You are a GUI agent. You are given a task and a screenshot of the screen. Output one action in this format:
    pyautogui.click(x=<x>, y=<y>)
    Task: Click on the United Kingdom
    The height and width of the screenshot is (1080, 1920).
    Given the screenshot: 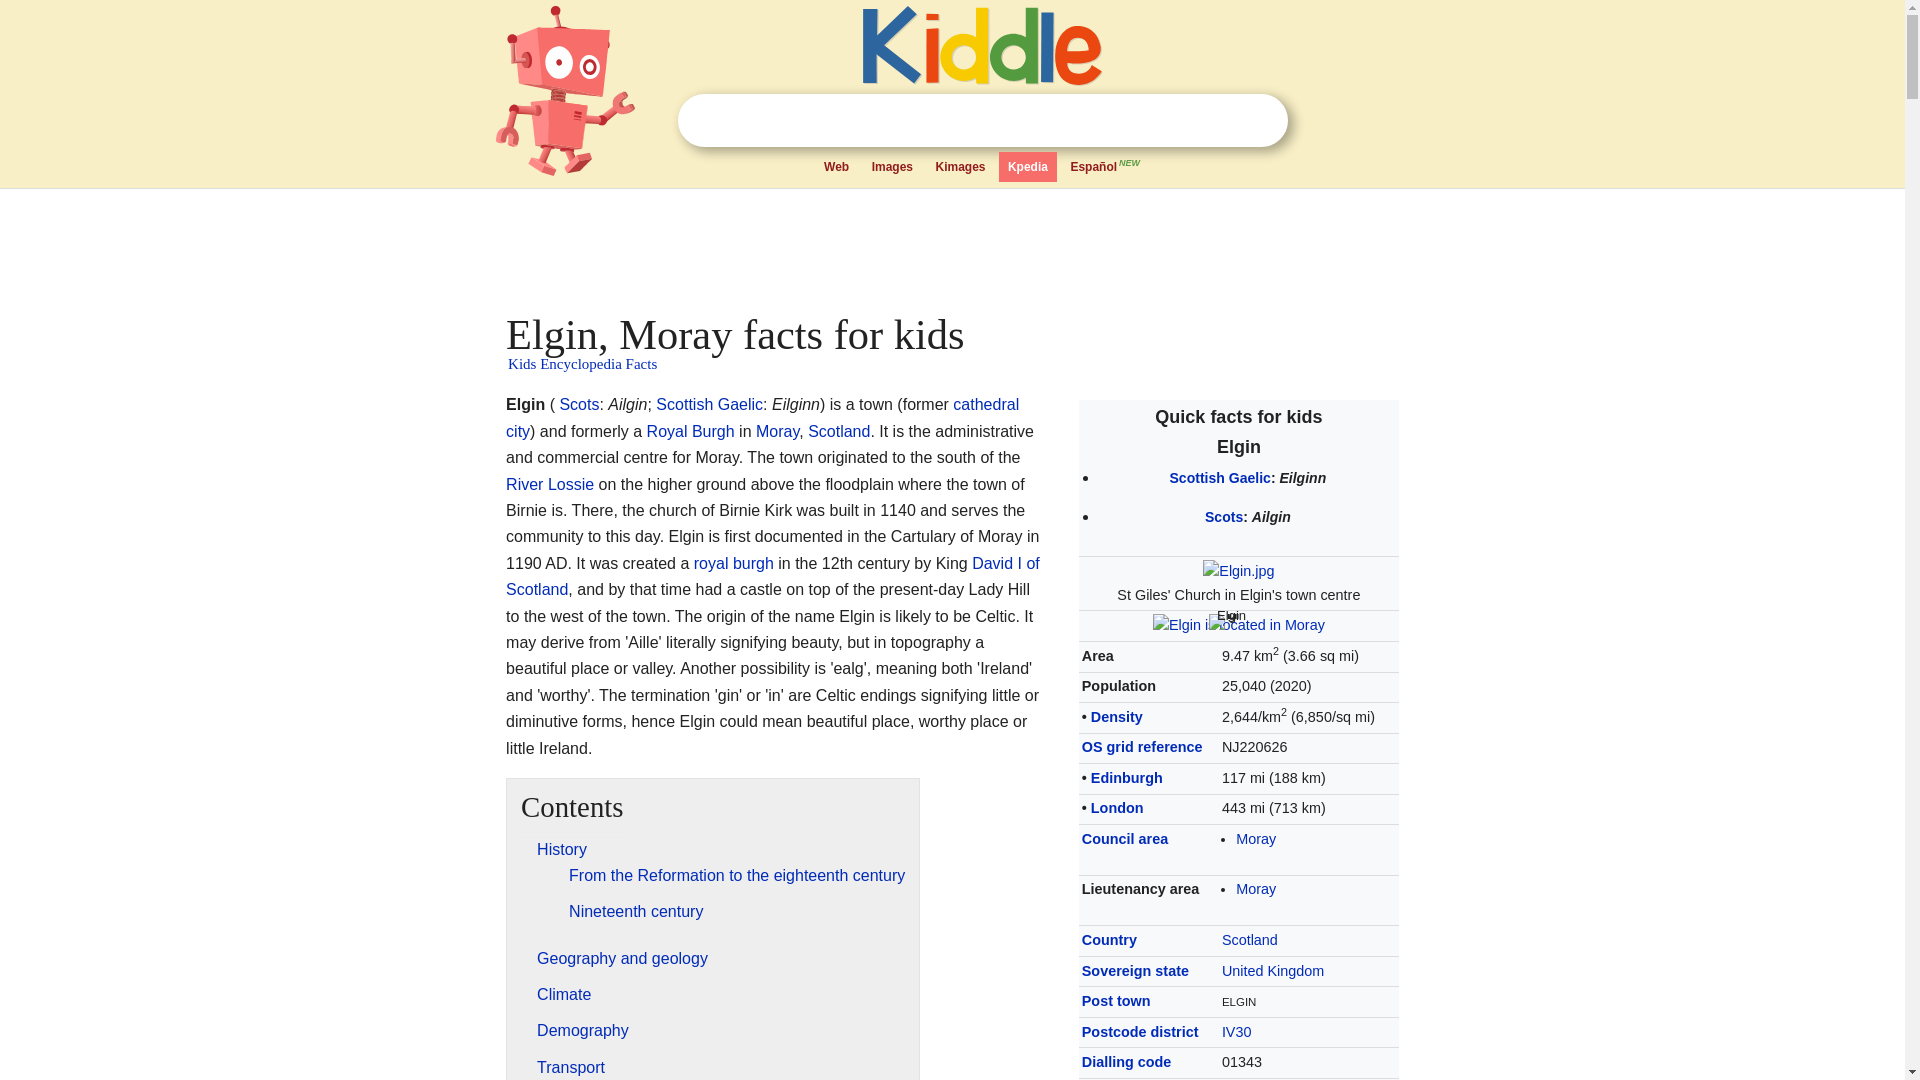 What is the action you would take?
    pyautogui.click(x=1272, y=970)
    